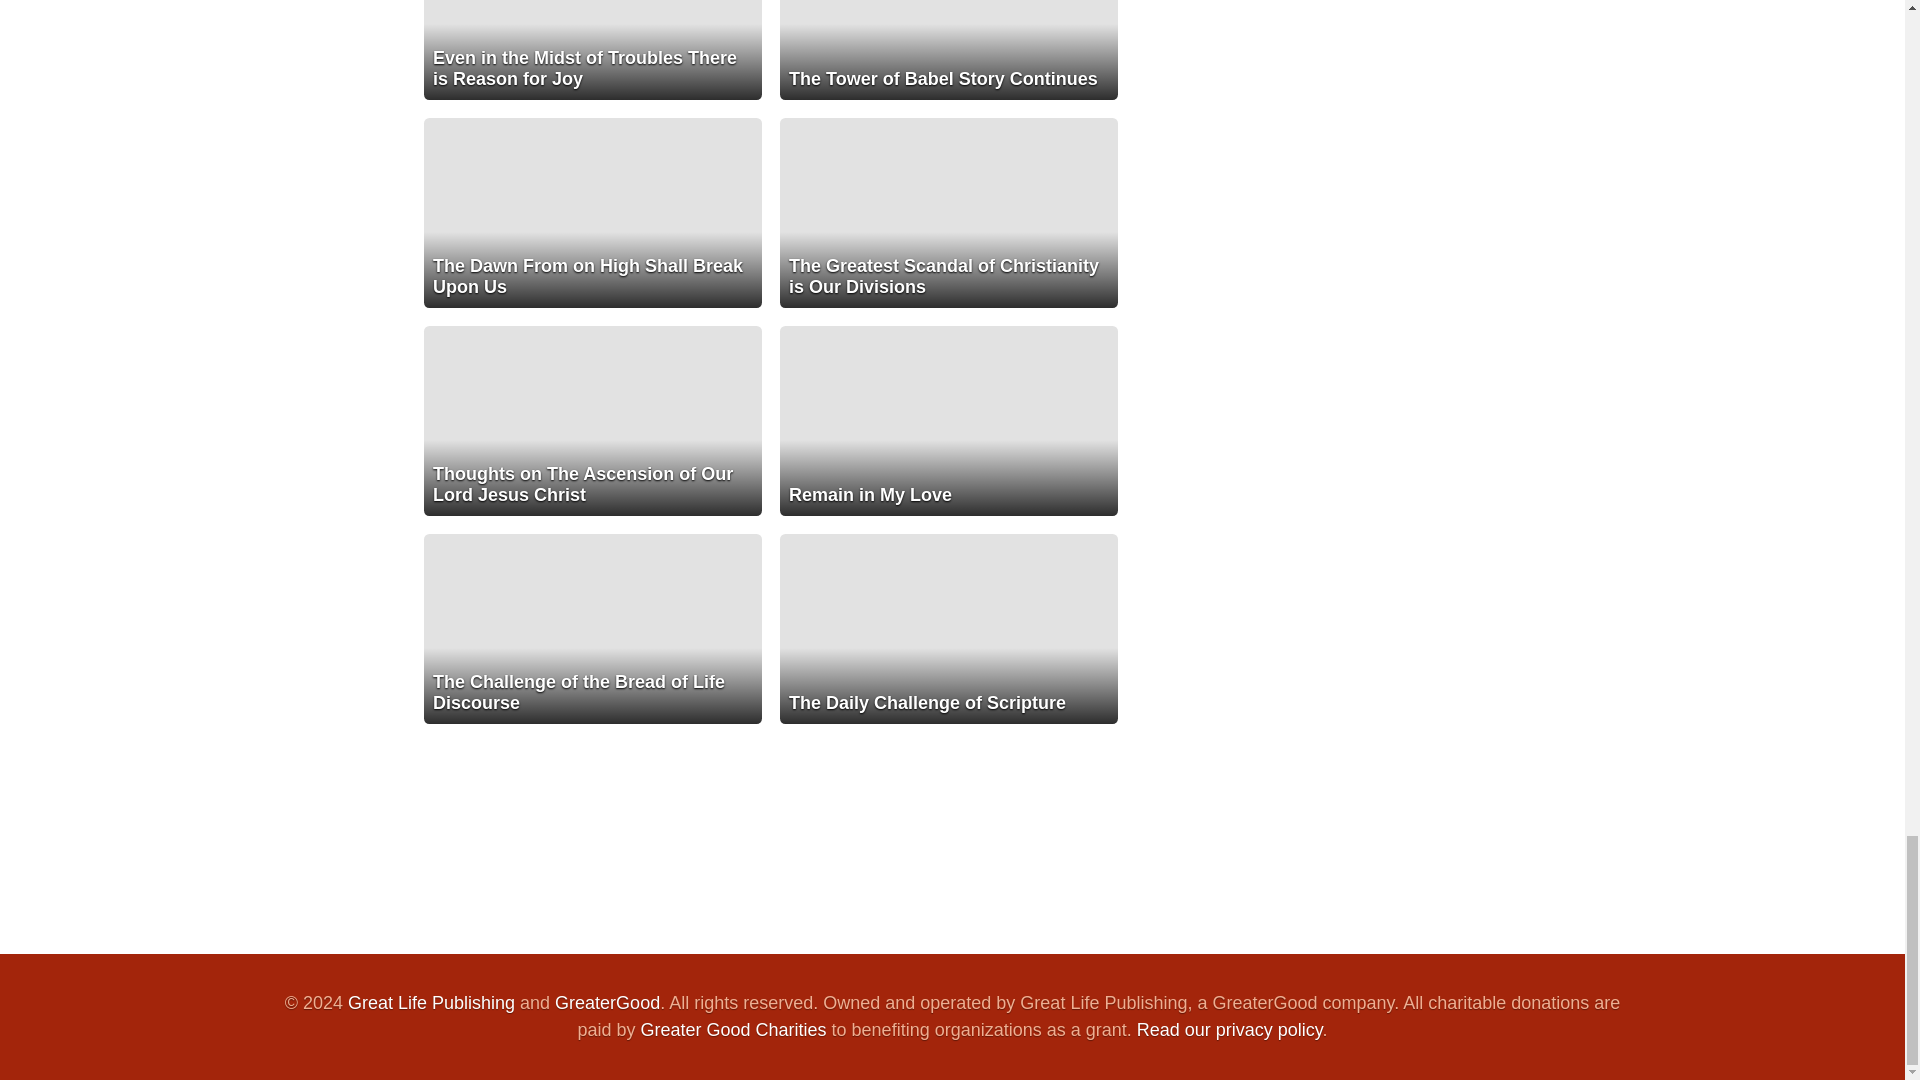  What do you see at coordinates (593, 212) in the screenshot?
I see `The Dawn From on High Shall Break Upon Us` at bounding box center [593, 212].